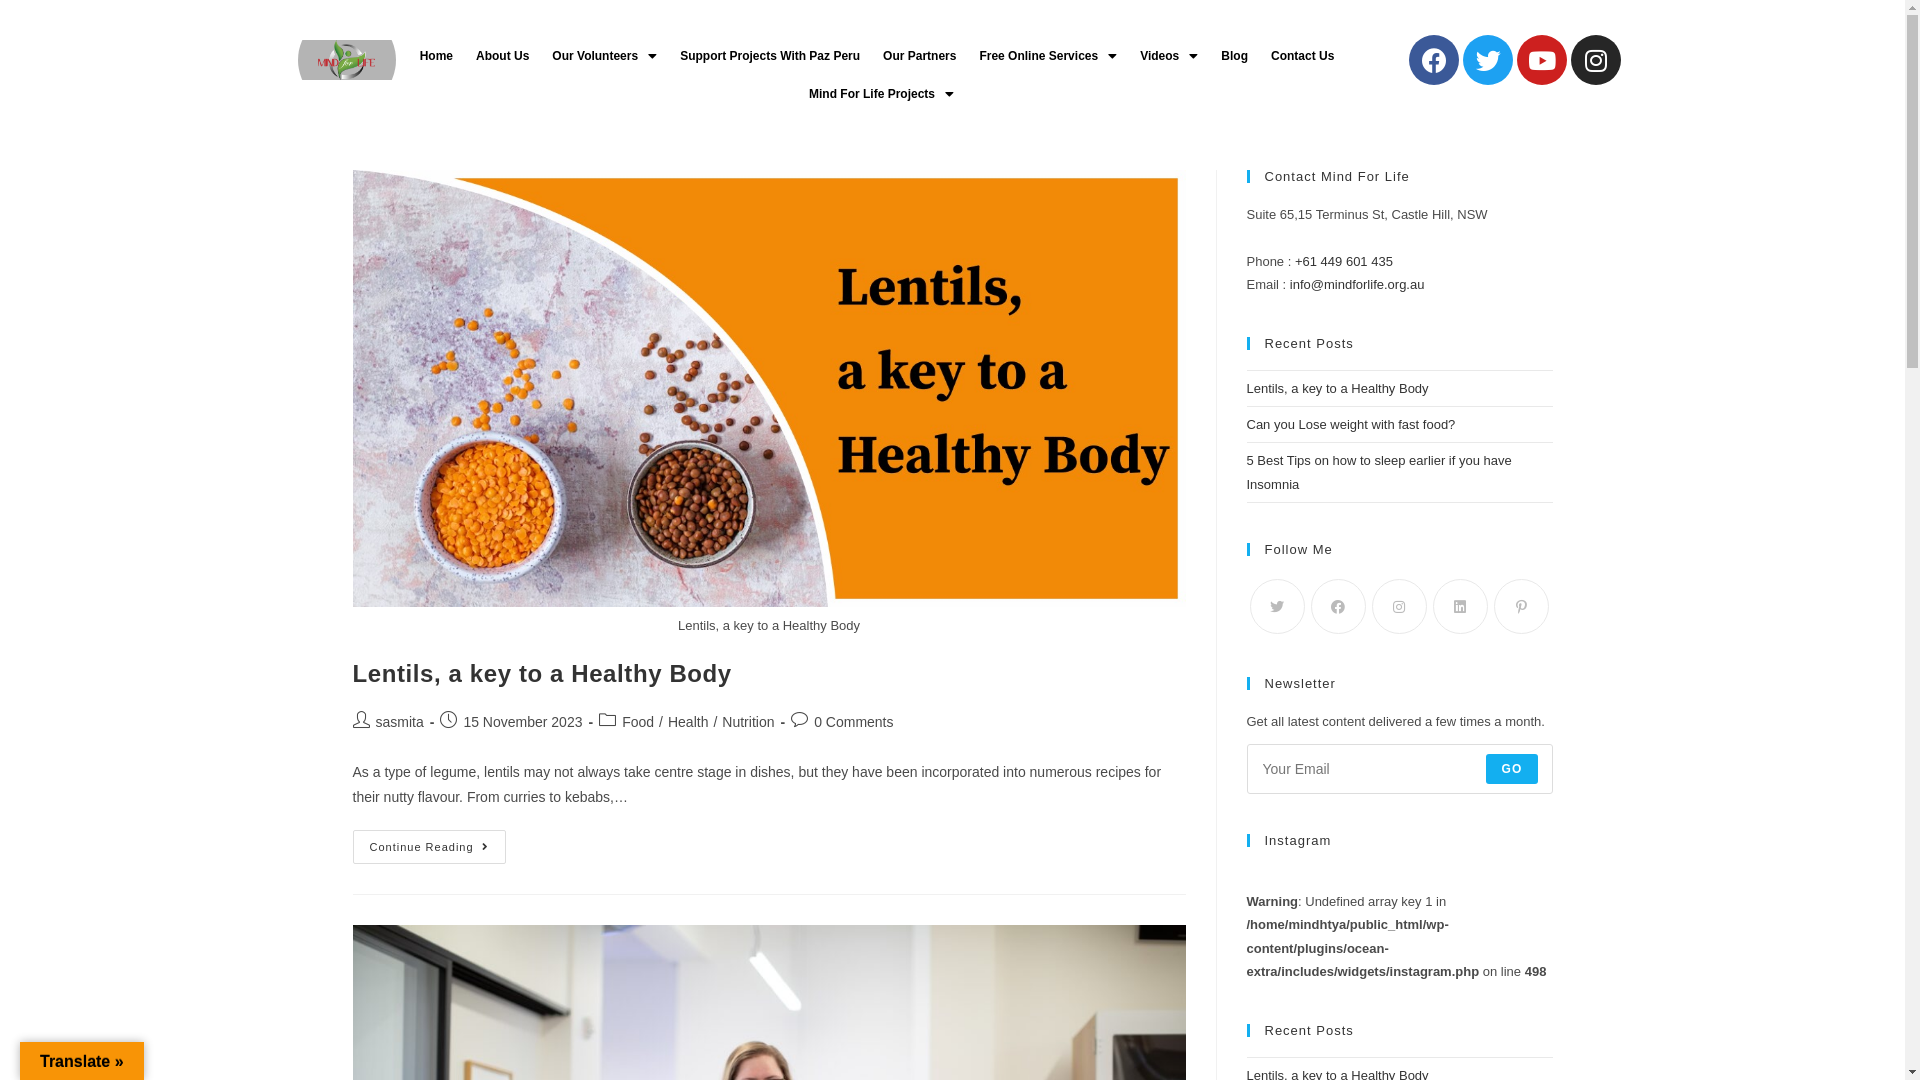  What do you see at coordinates (1234, 56) in the screenshot?
I see `Blog` at bounding box center [1234, 56].